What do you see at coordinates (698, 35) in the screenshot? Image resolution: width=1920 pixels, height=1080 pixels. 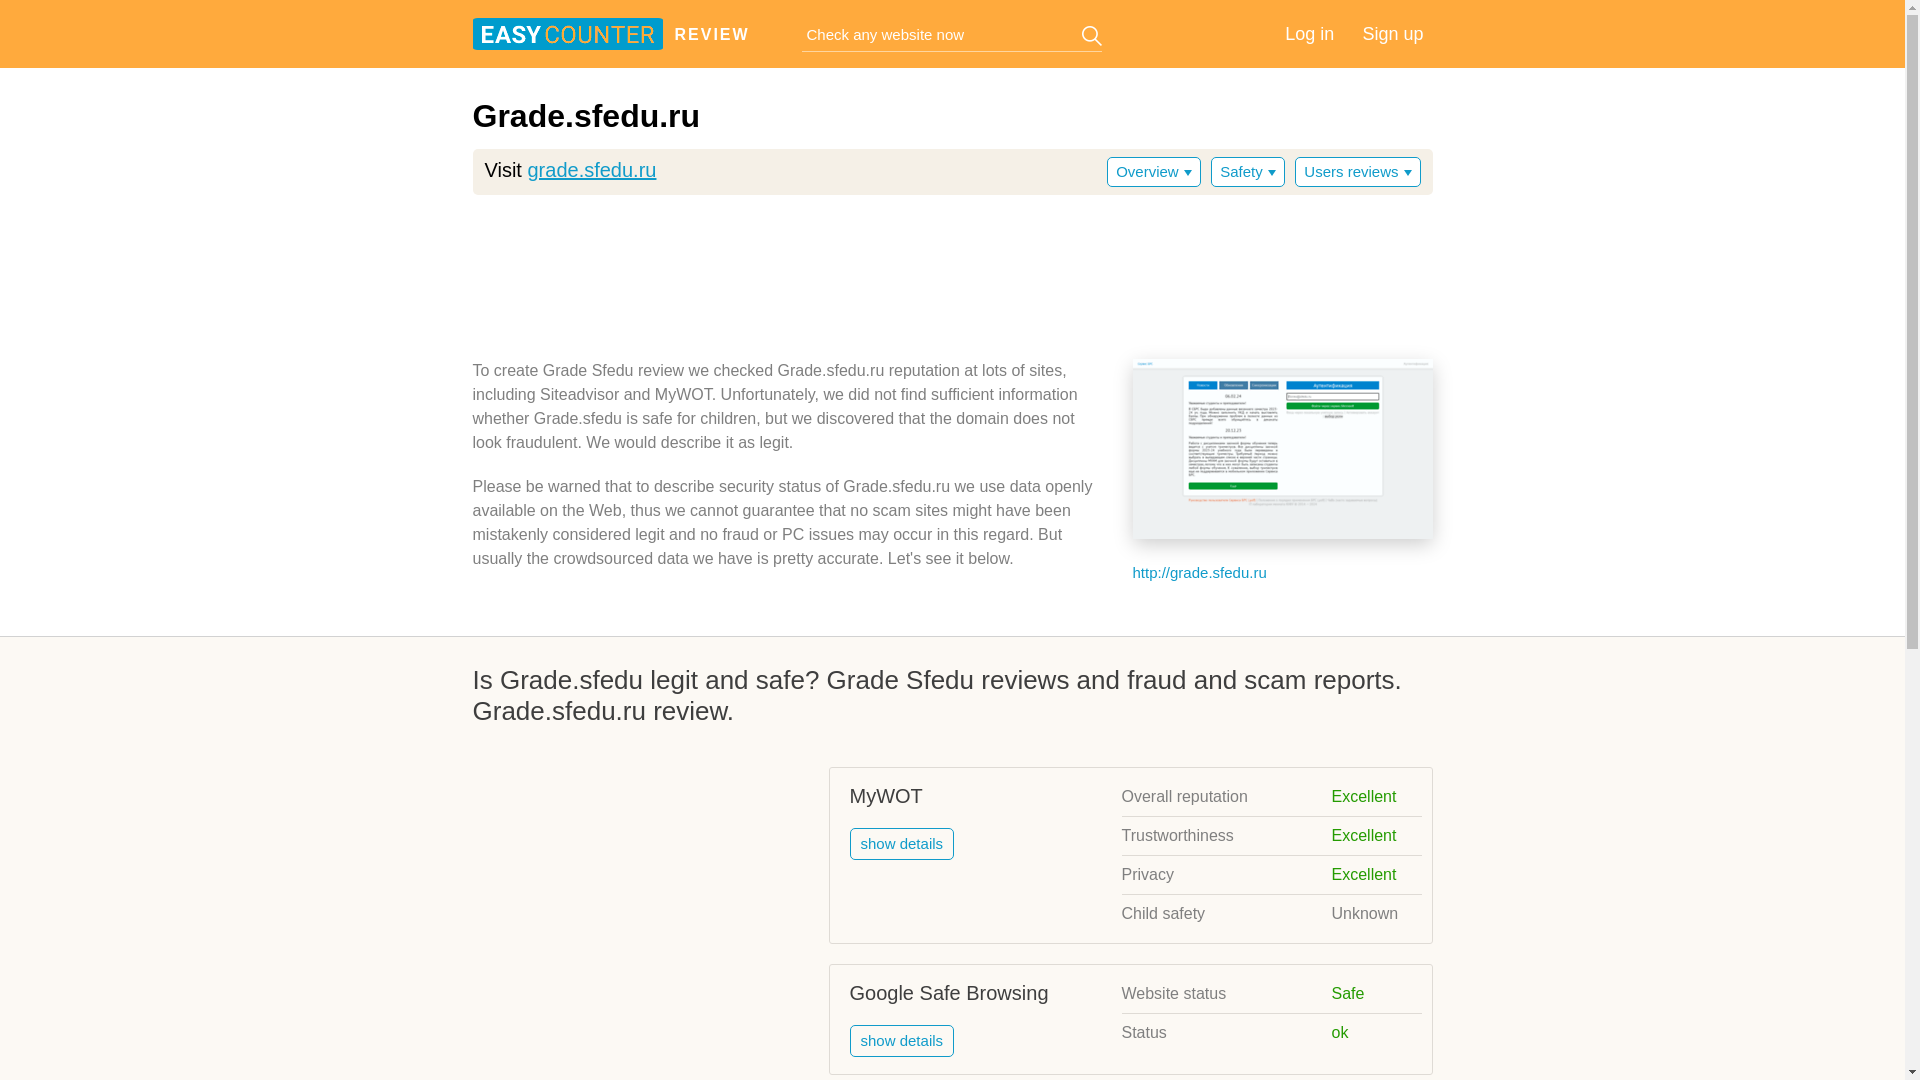 I see `REVIEW` at bounding box center [698, 35].